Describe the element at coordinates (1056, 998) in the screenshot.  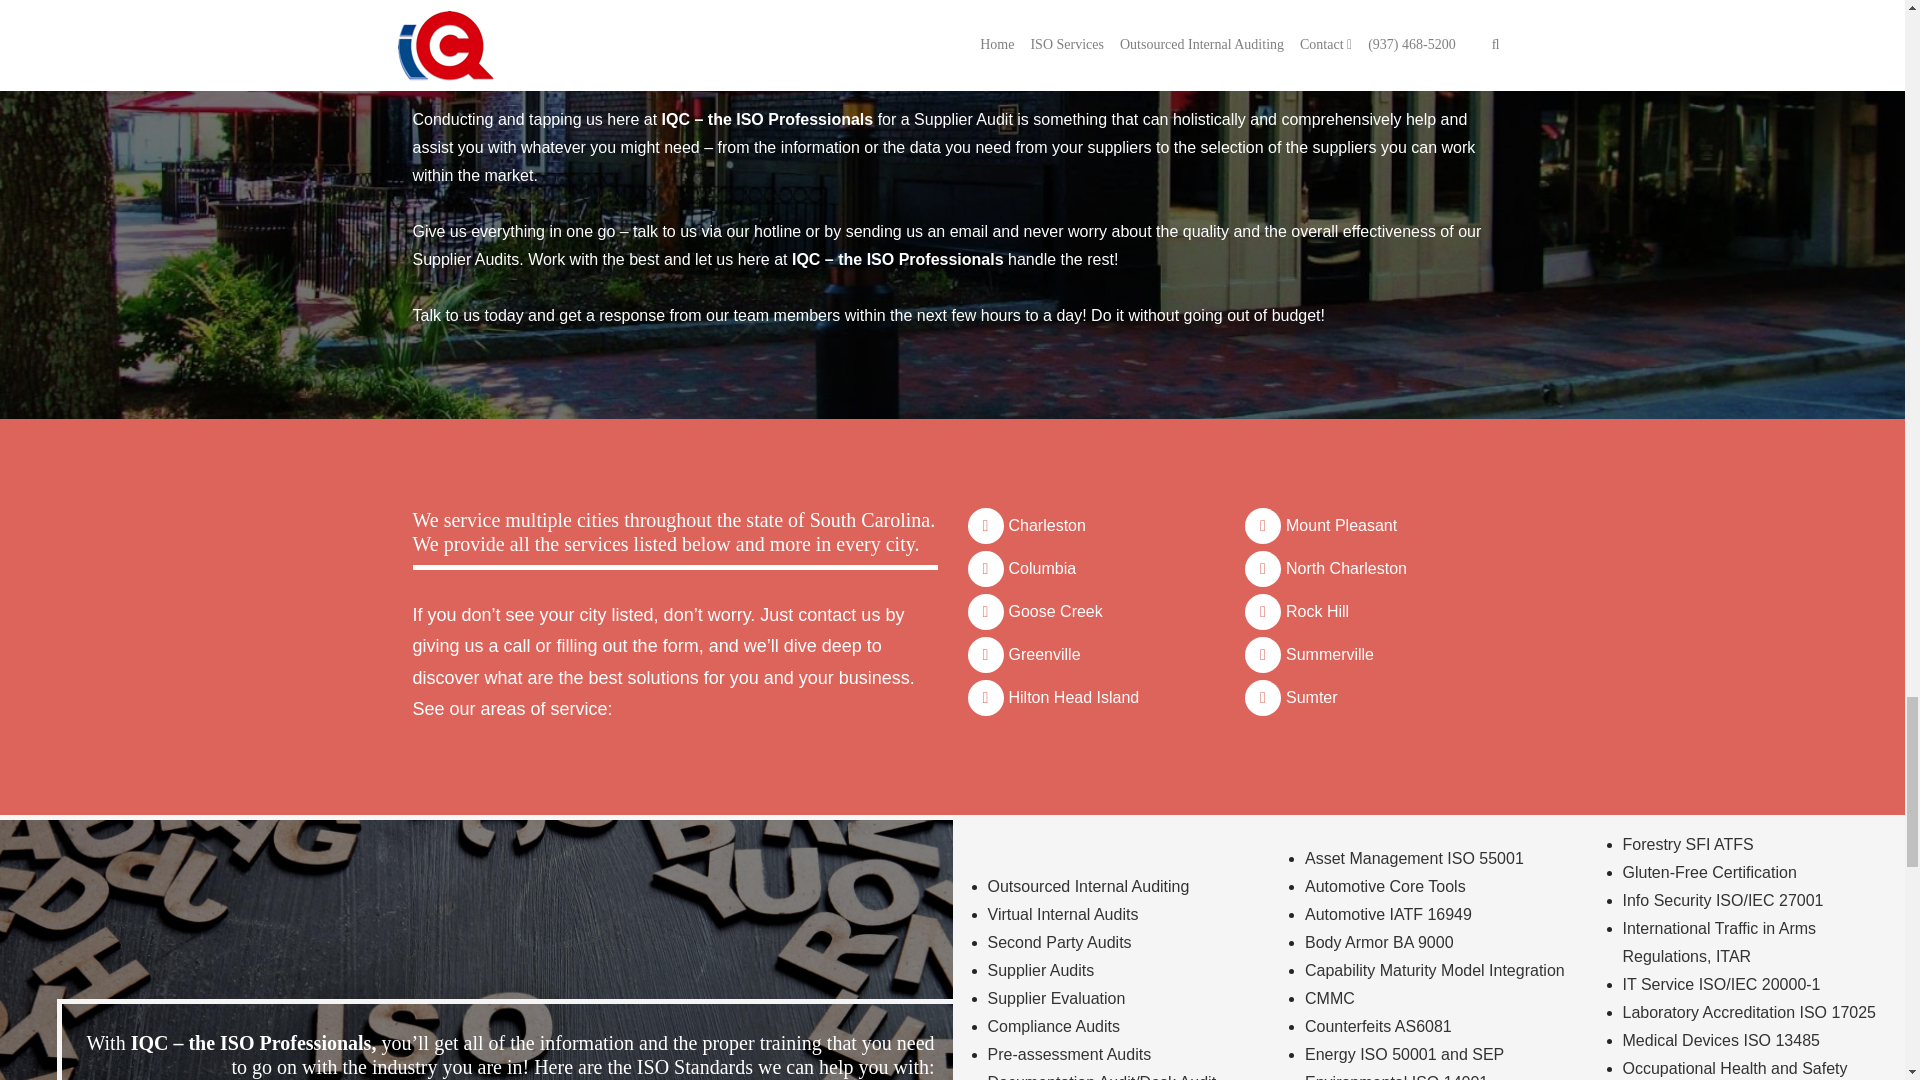
I see `Supplier Evaluation` at that location.